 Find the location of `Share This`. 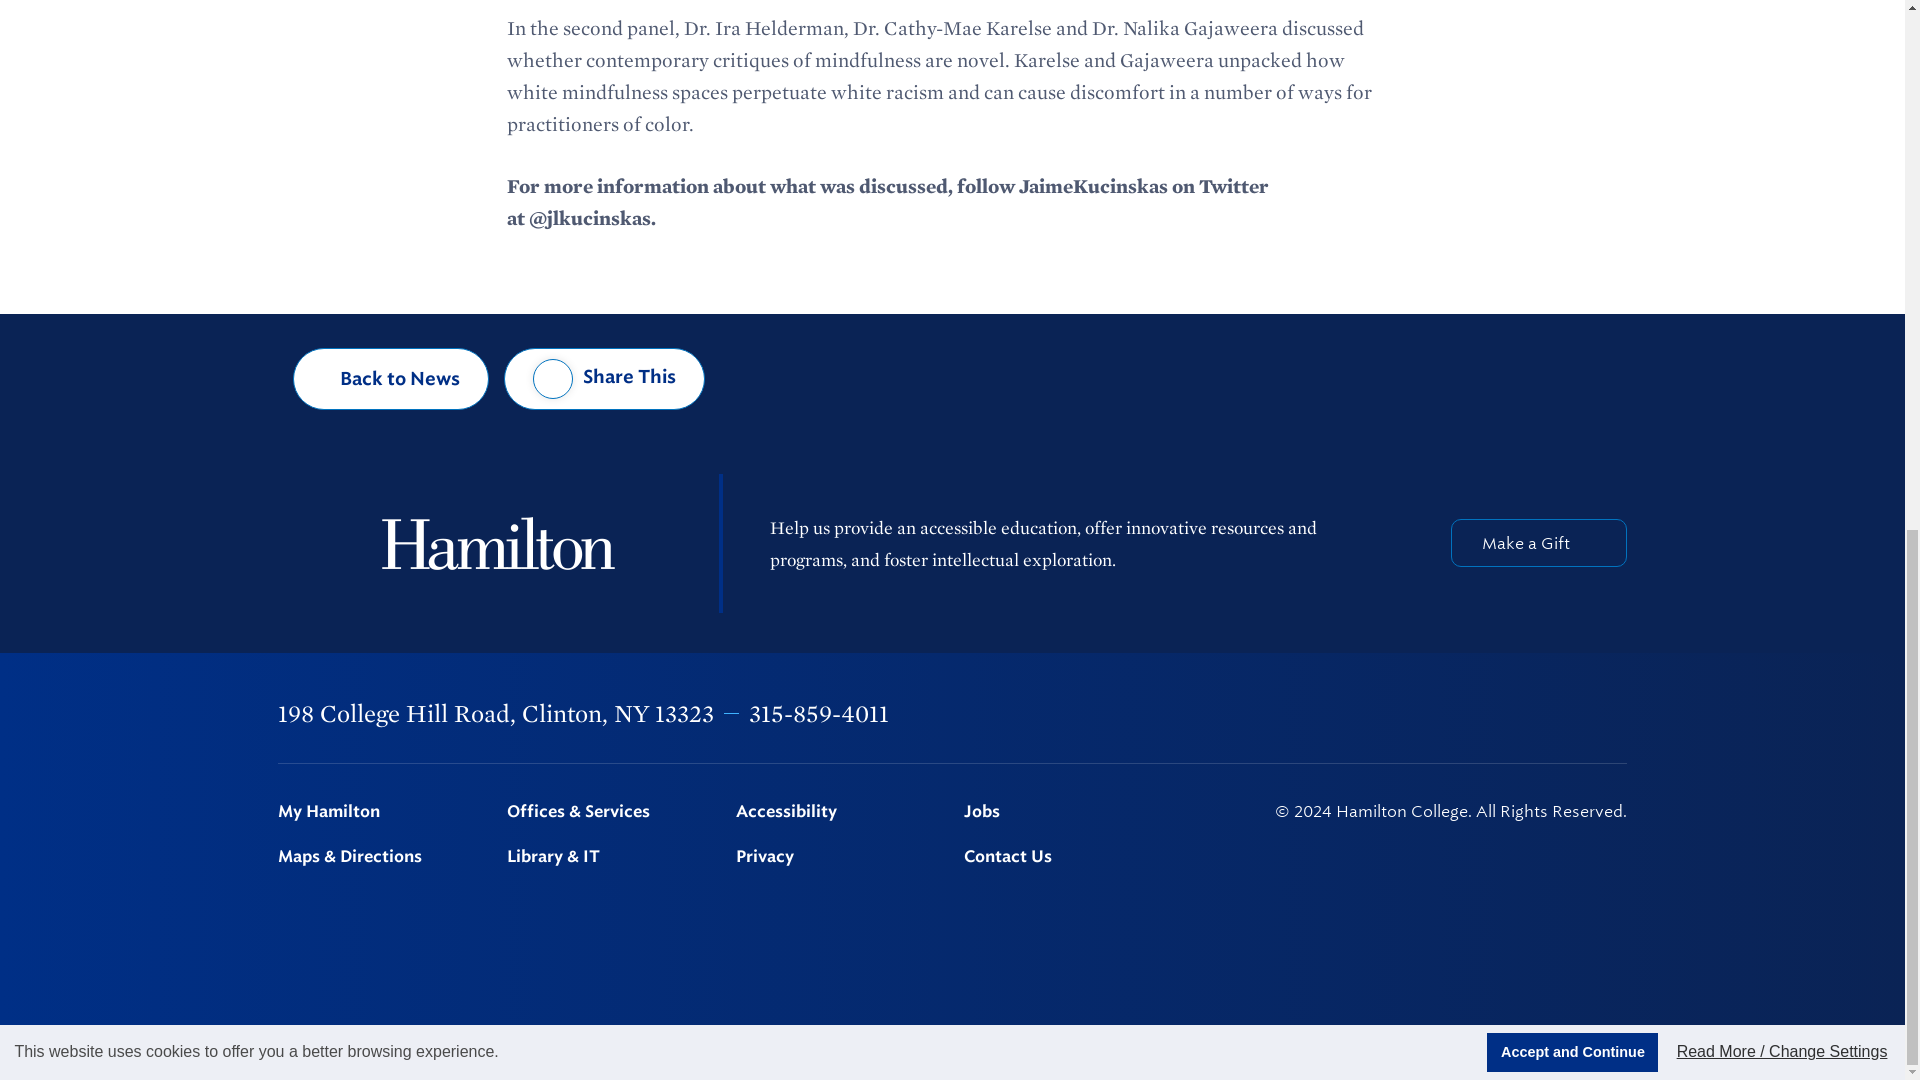

Share This is located at coordinates (604, 378).